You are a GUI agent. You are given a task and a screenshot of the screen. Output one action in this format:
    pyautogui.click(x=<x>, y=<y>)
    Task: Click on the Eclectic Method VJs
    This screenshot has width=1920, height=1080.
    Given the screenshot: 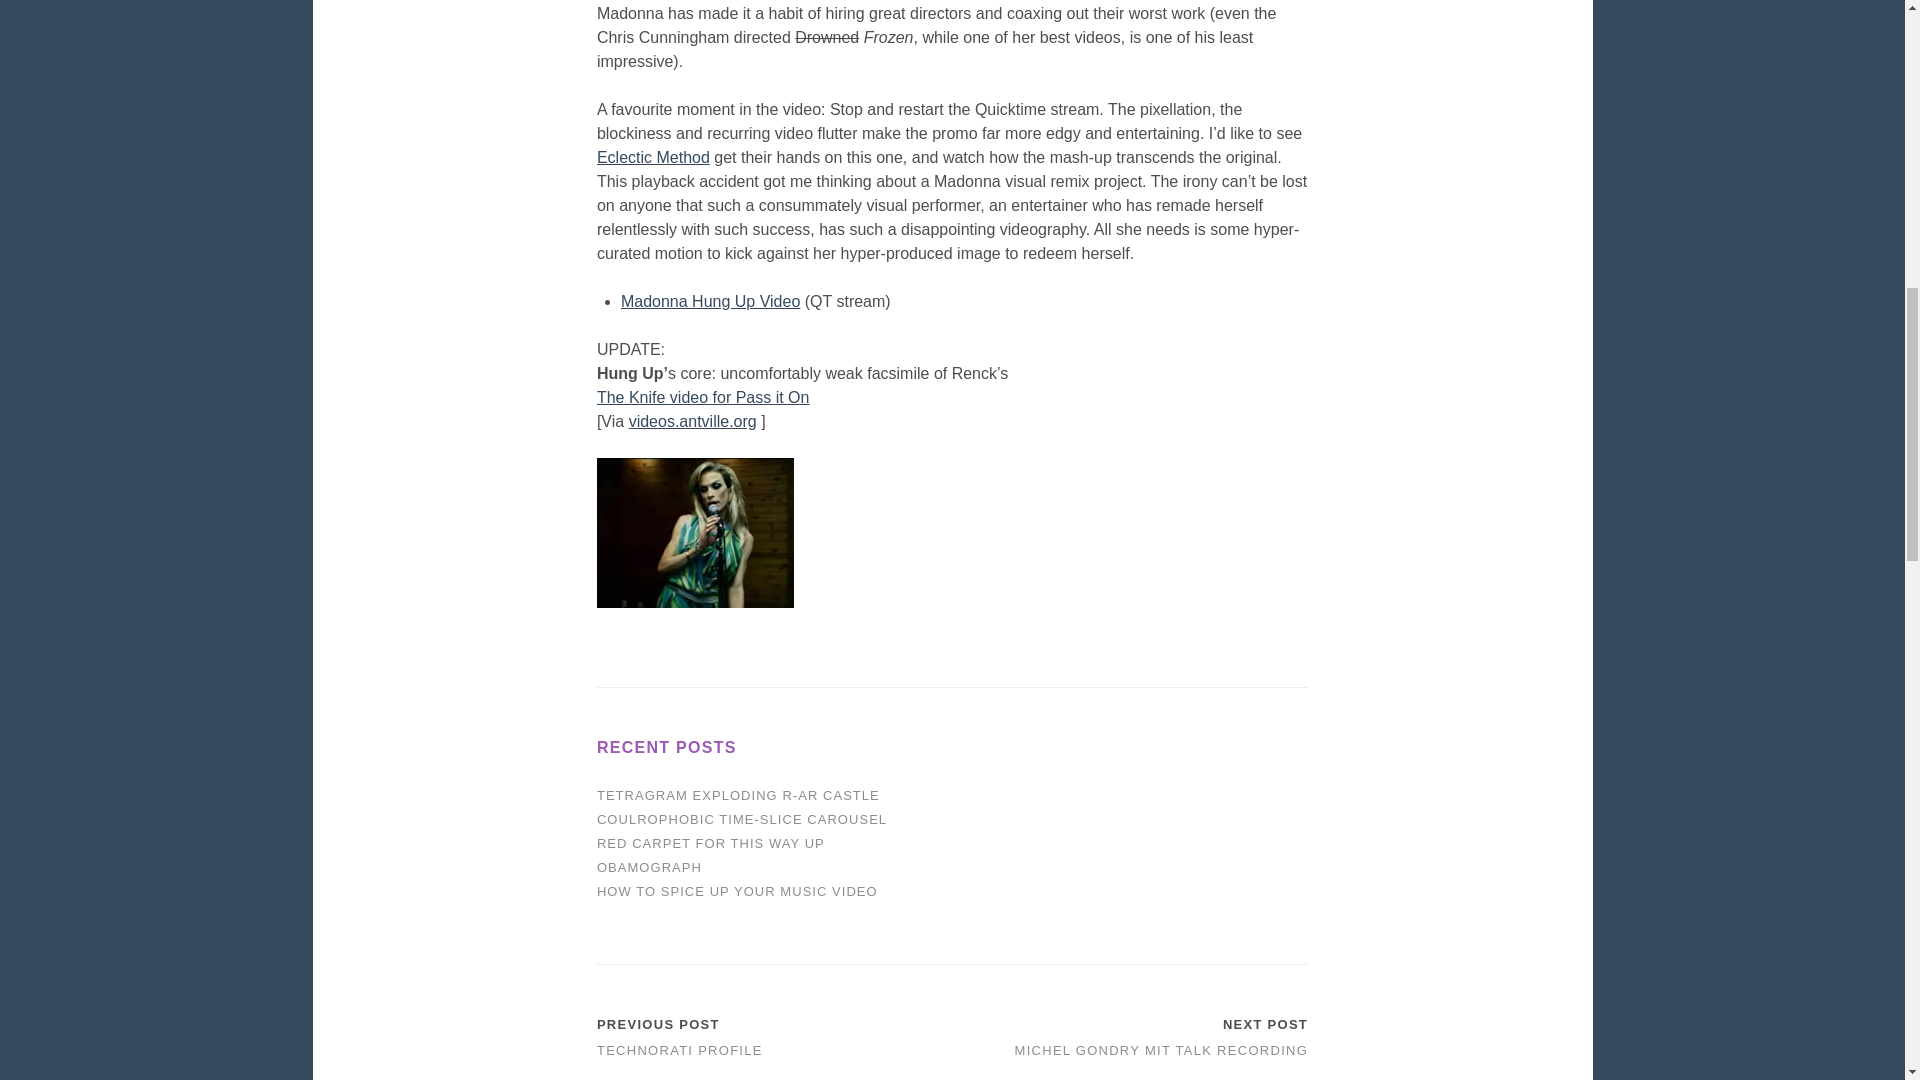 What is the action you would take?
    pyautogui.click(x=654, y=158)
    